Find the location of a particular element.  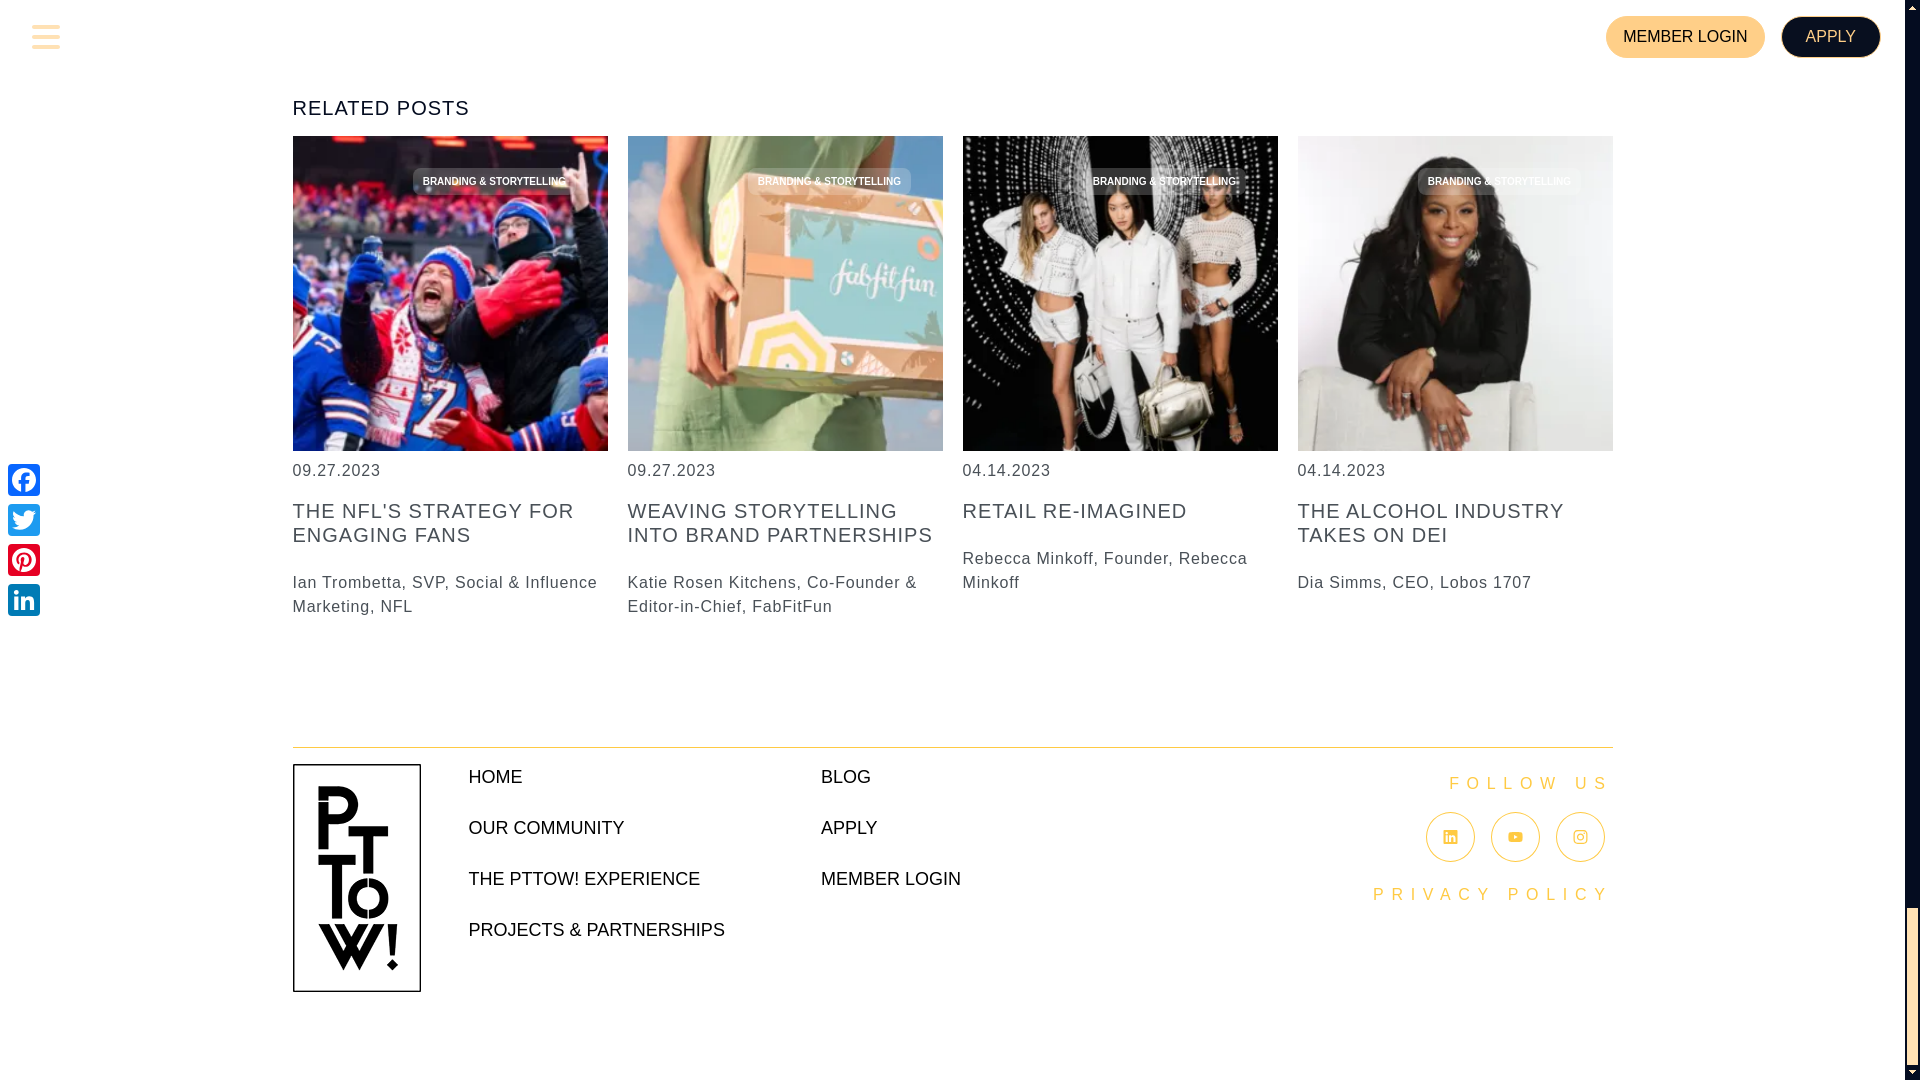

PRIVACY POLICY is located at coordinates (1492, 894).